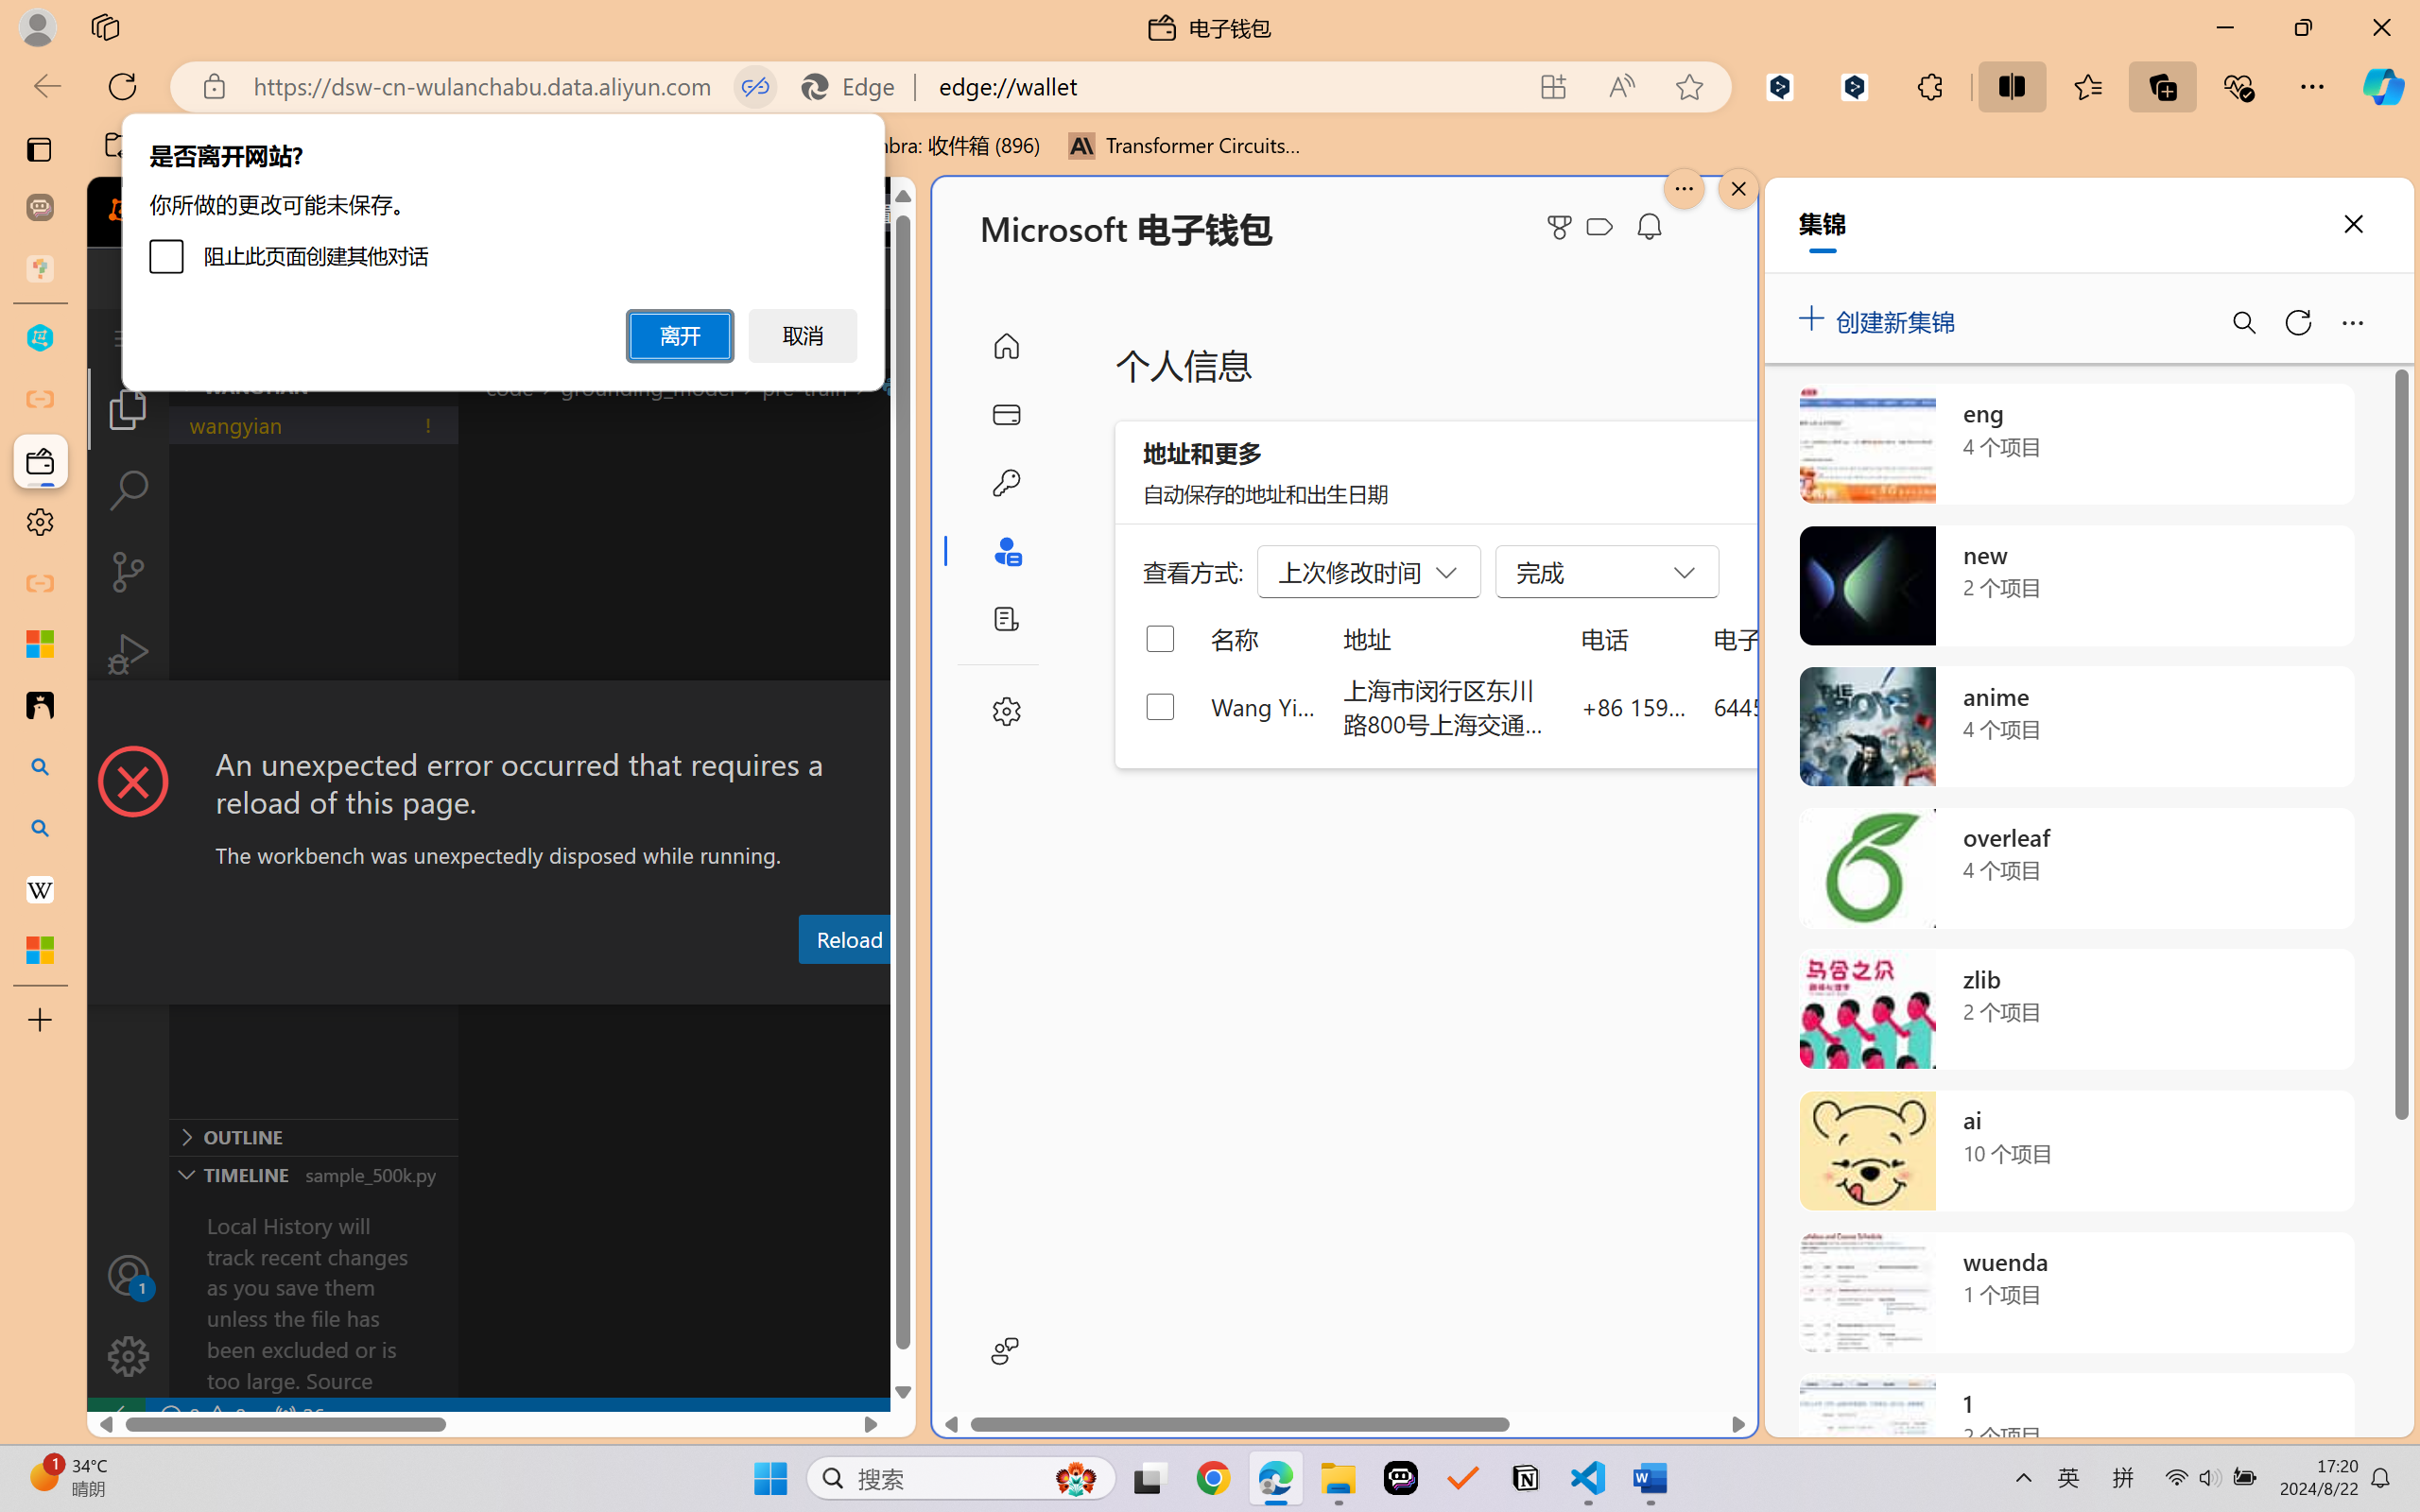 Image resolution: width=2420 pixels, height=1512 pixels. I want to click on Outline Section, so click(313, 1136).